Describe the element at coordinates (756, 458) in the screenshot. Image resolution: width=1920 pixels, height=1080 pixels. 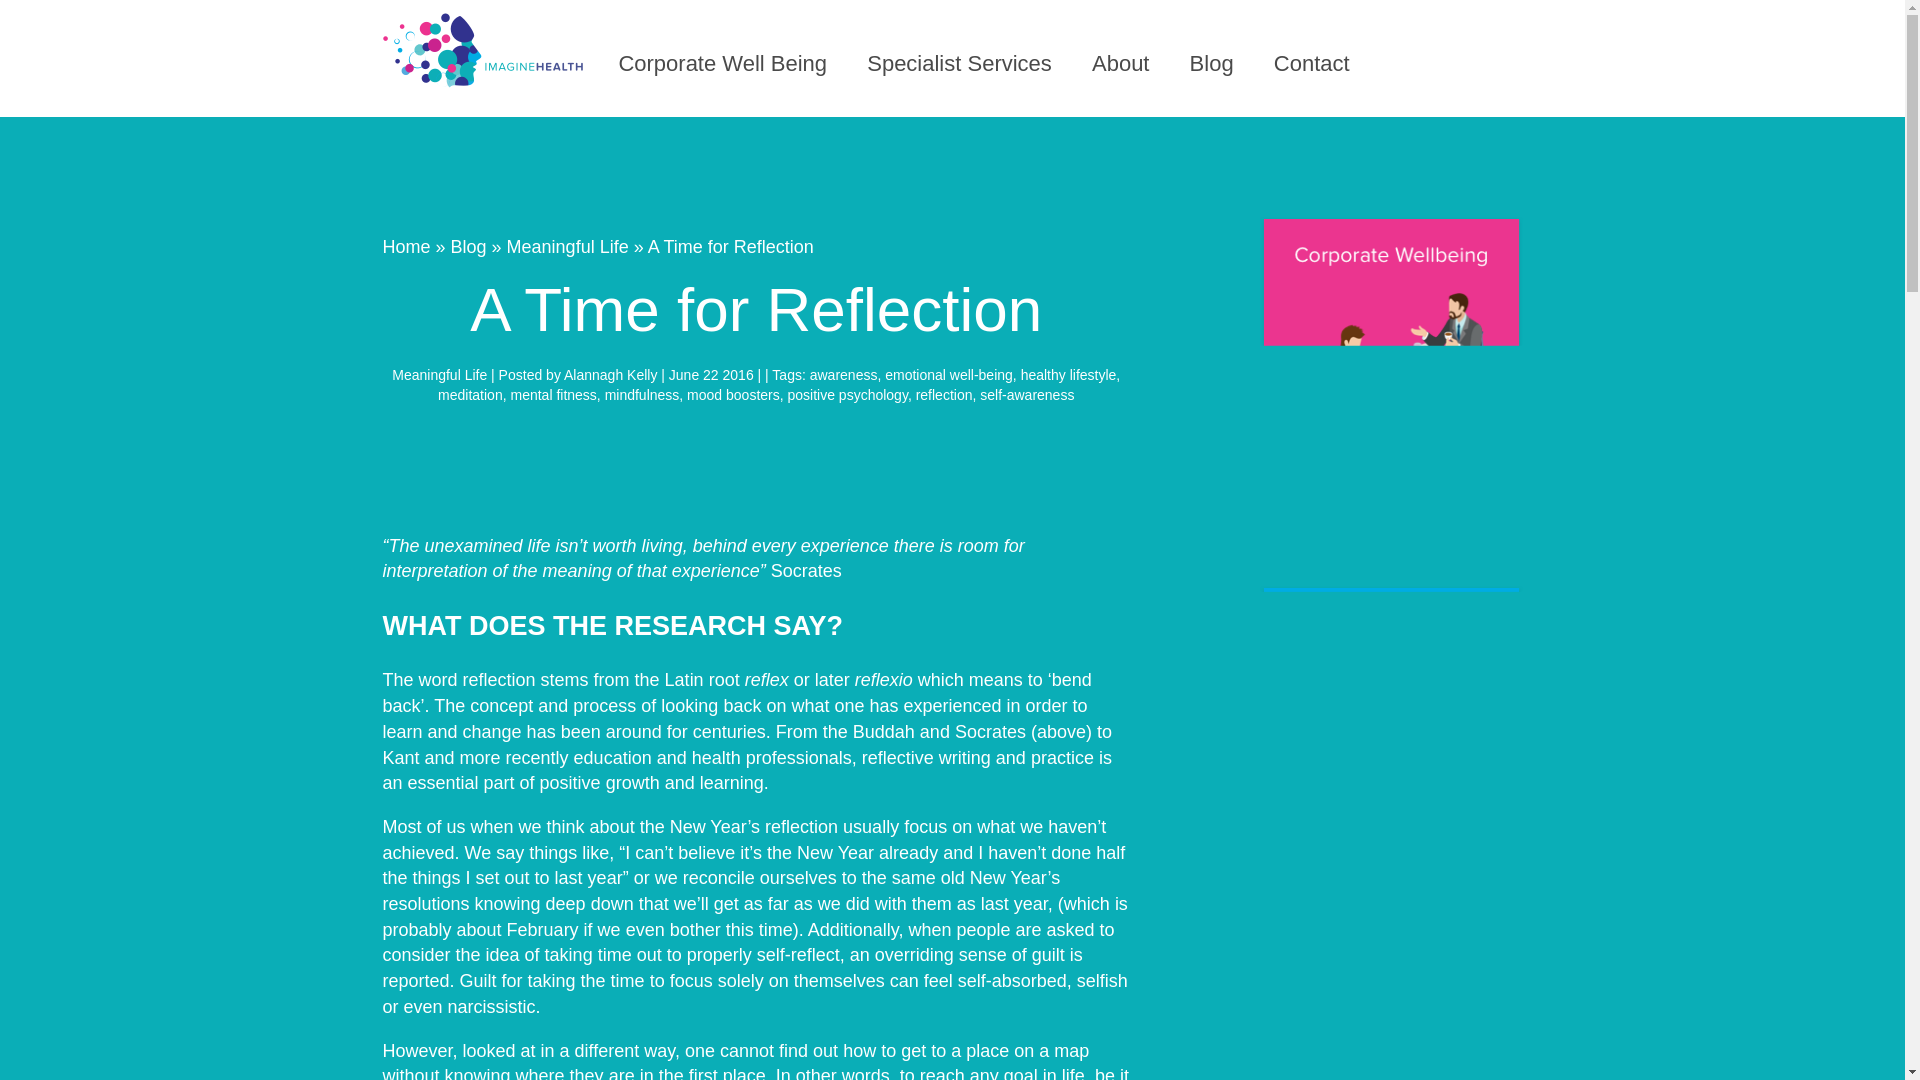
I see `Share Link` at that location.